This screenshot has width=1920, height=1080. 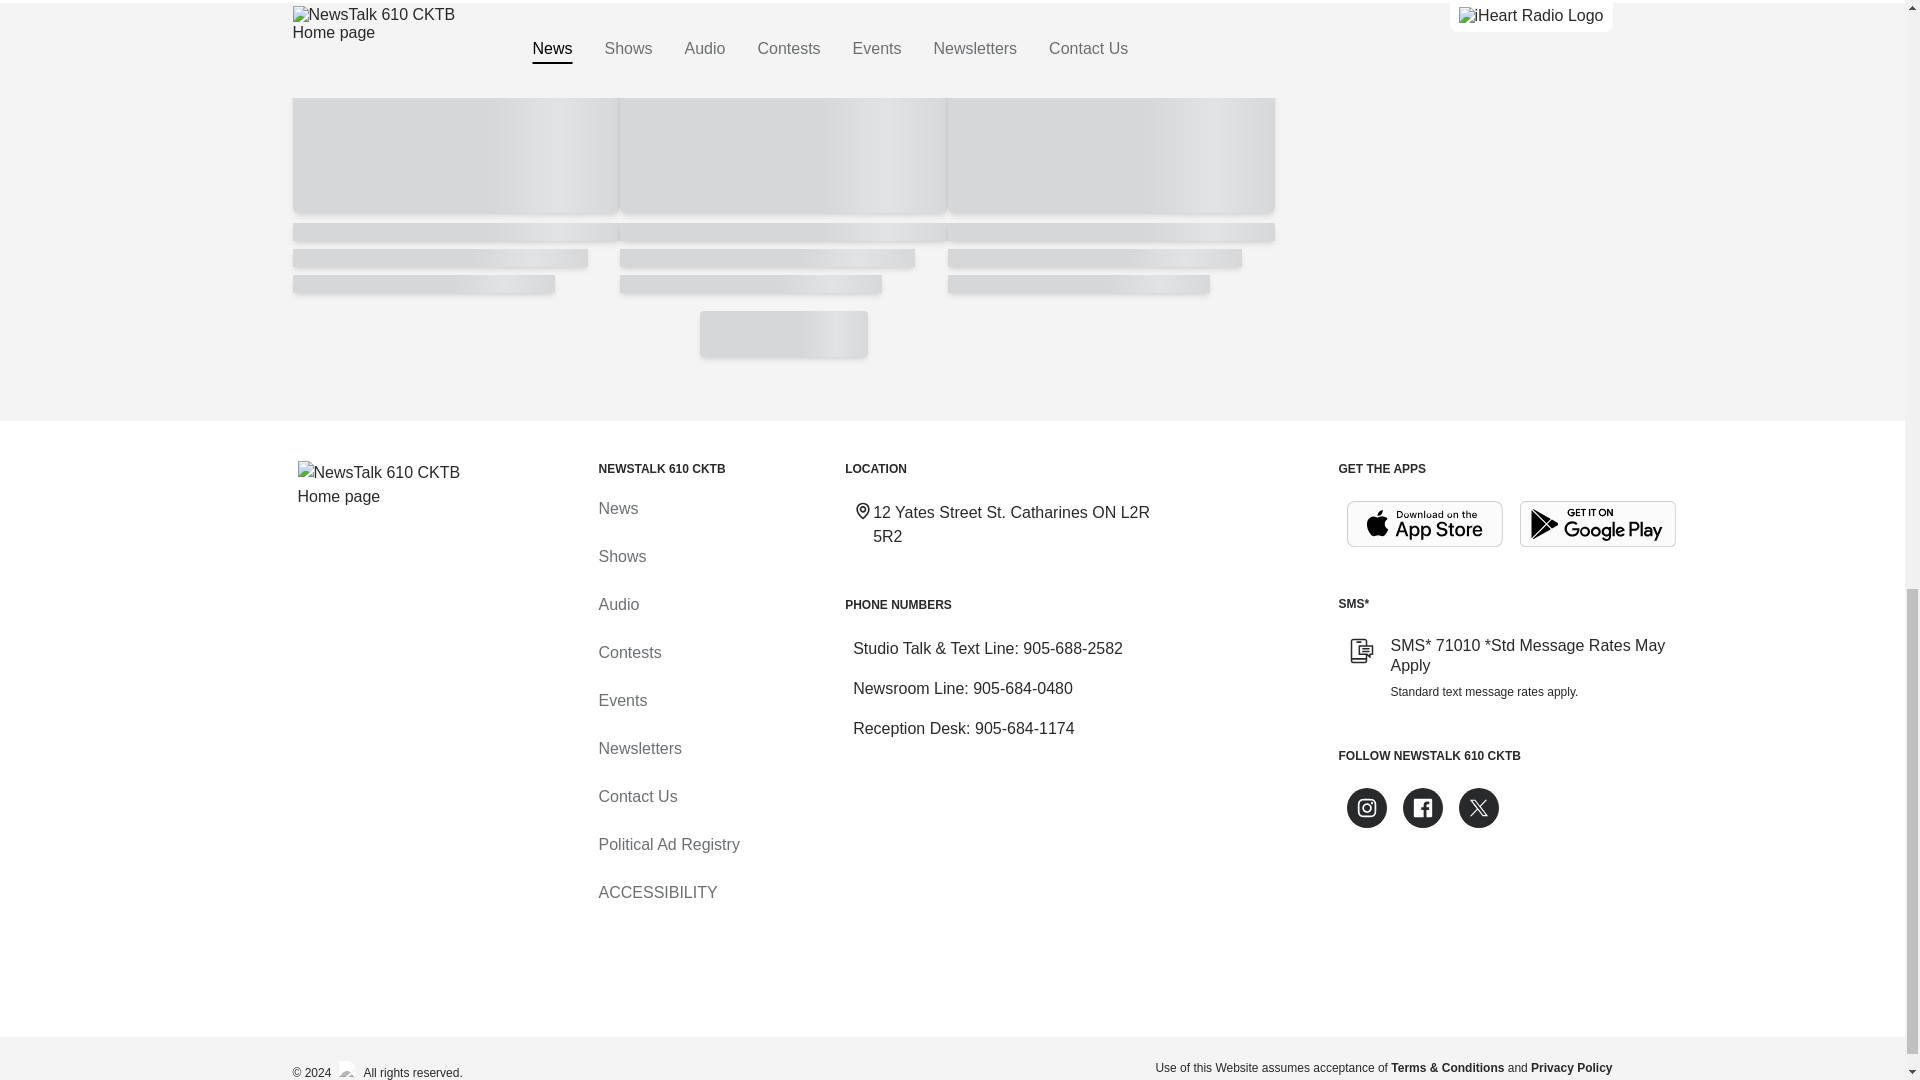 I want to click on 905-688-2582, so click(x=1073, y=648).